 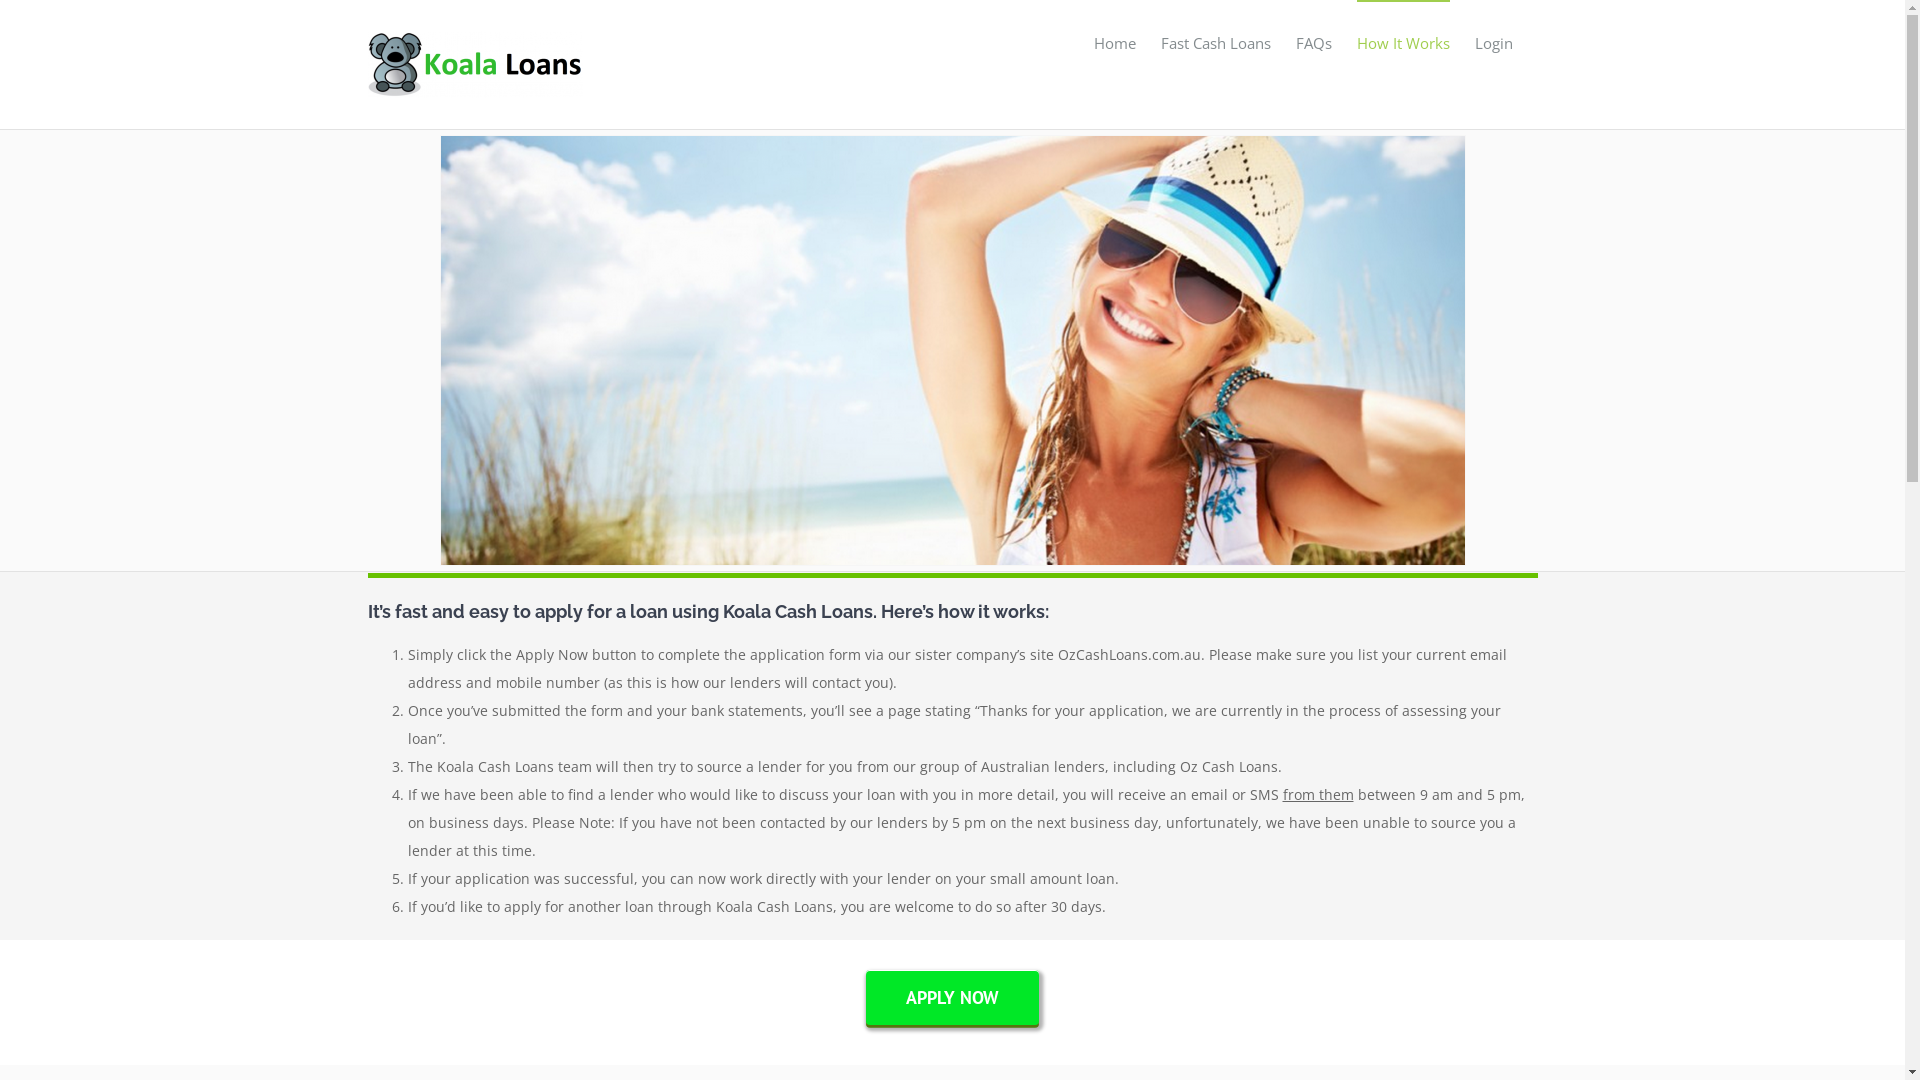 What do you see at coordinates (1493, 42) in the screenshot?
I see `Login` at bounding box center [1493, 42].